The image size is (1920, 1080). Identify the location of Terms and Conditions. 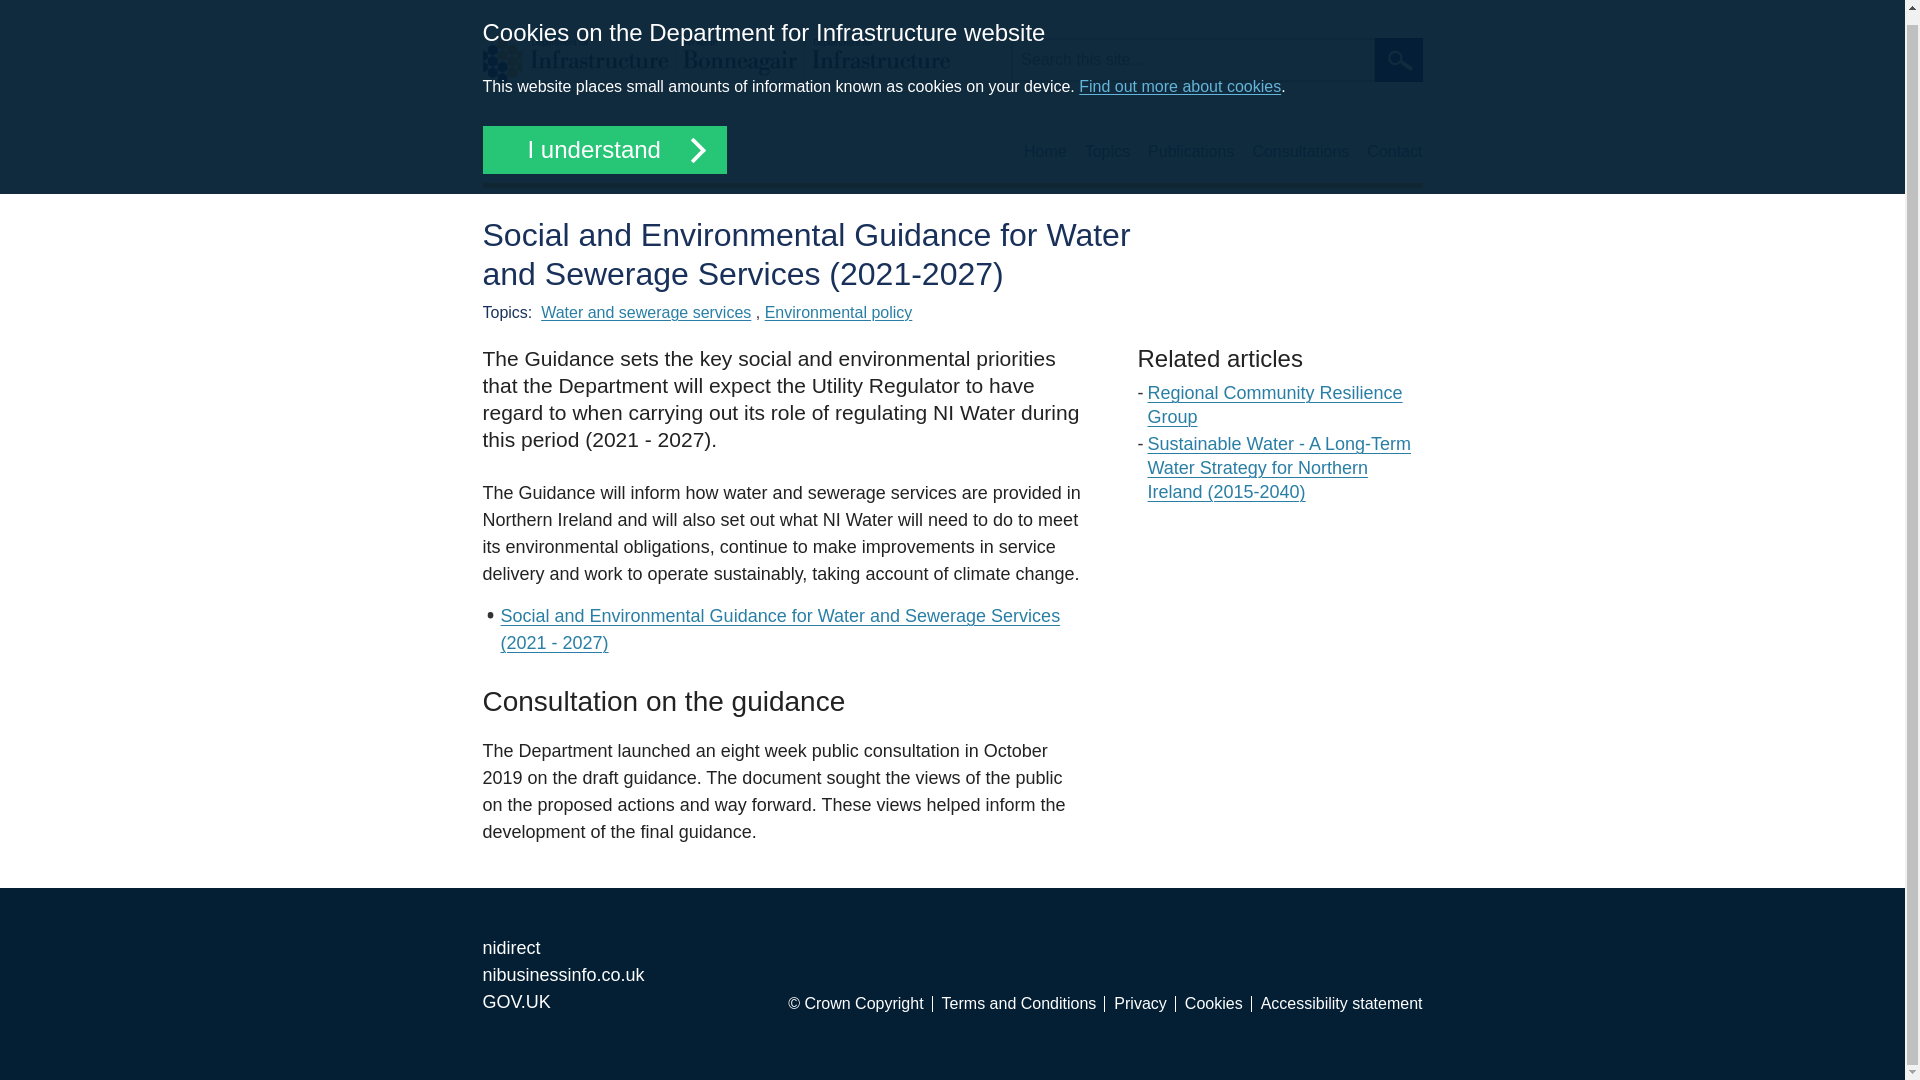
(1024, 1003).